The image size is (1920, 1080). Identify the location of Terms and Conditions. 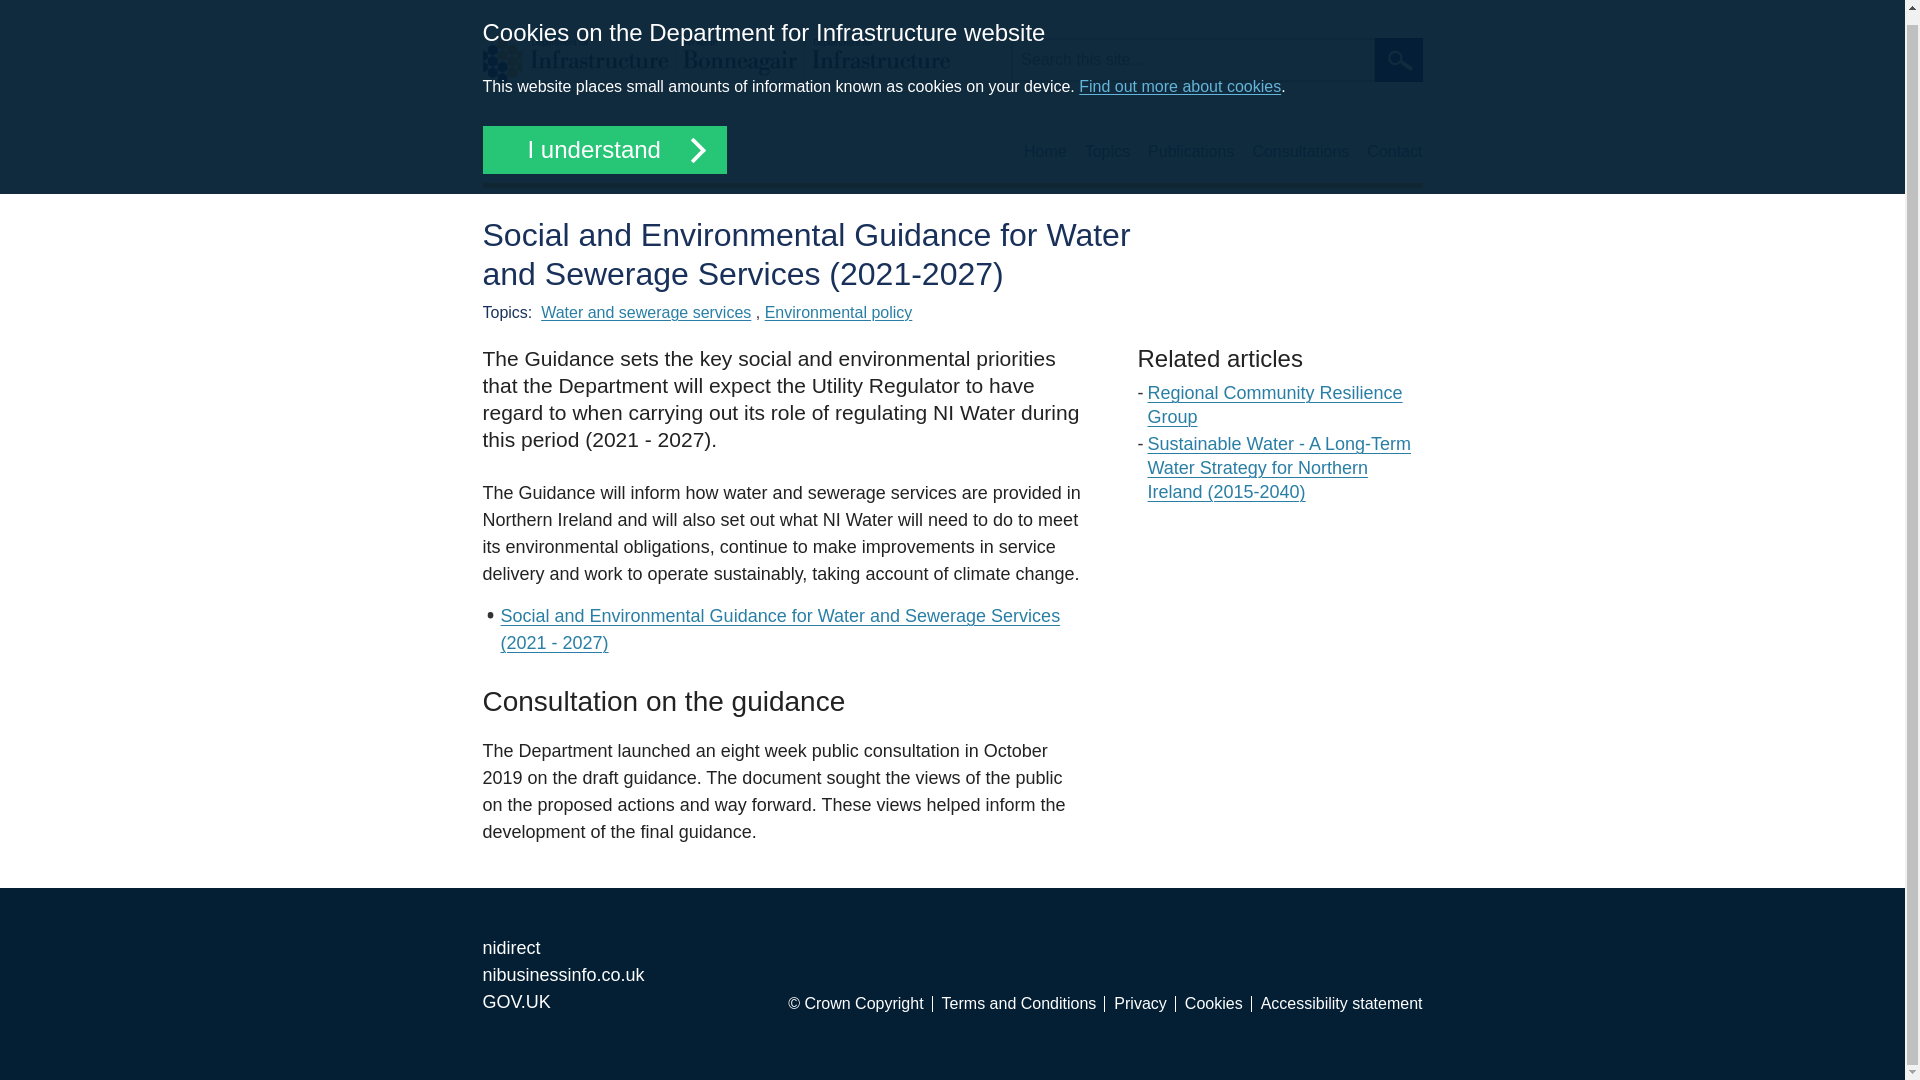
(1024, 1003).